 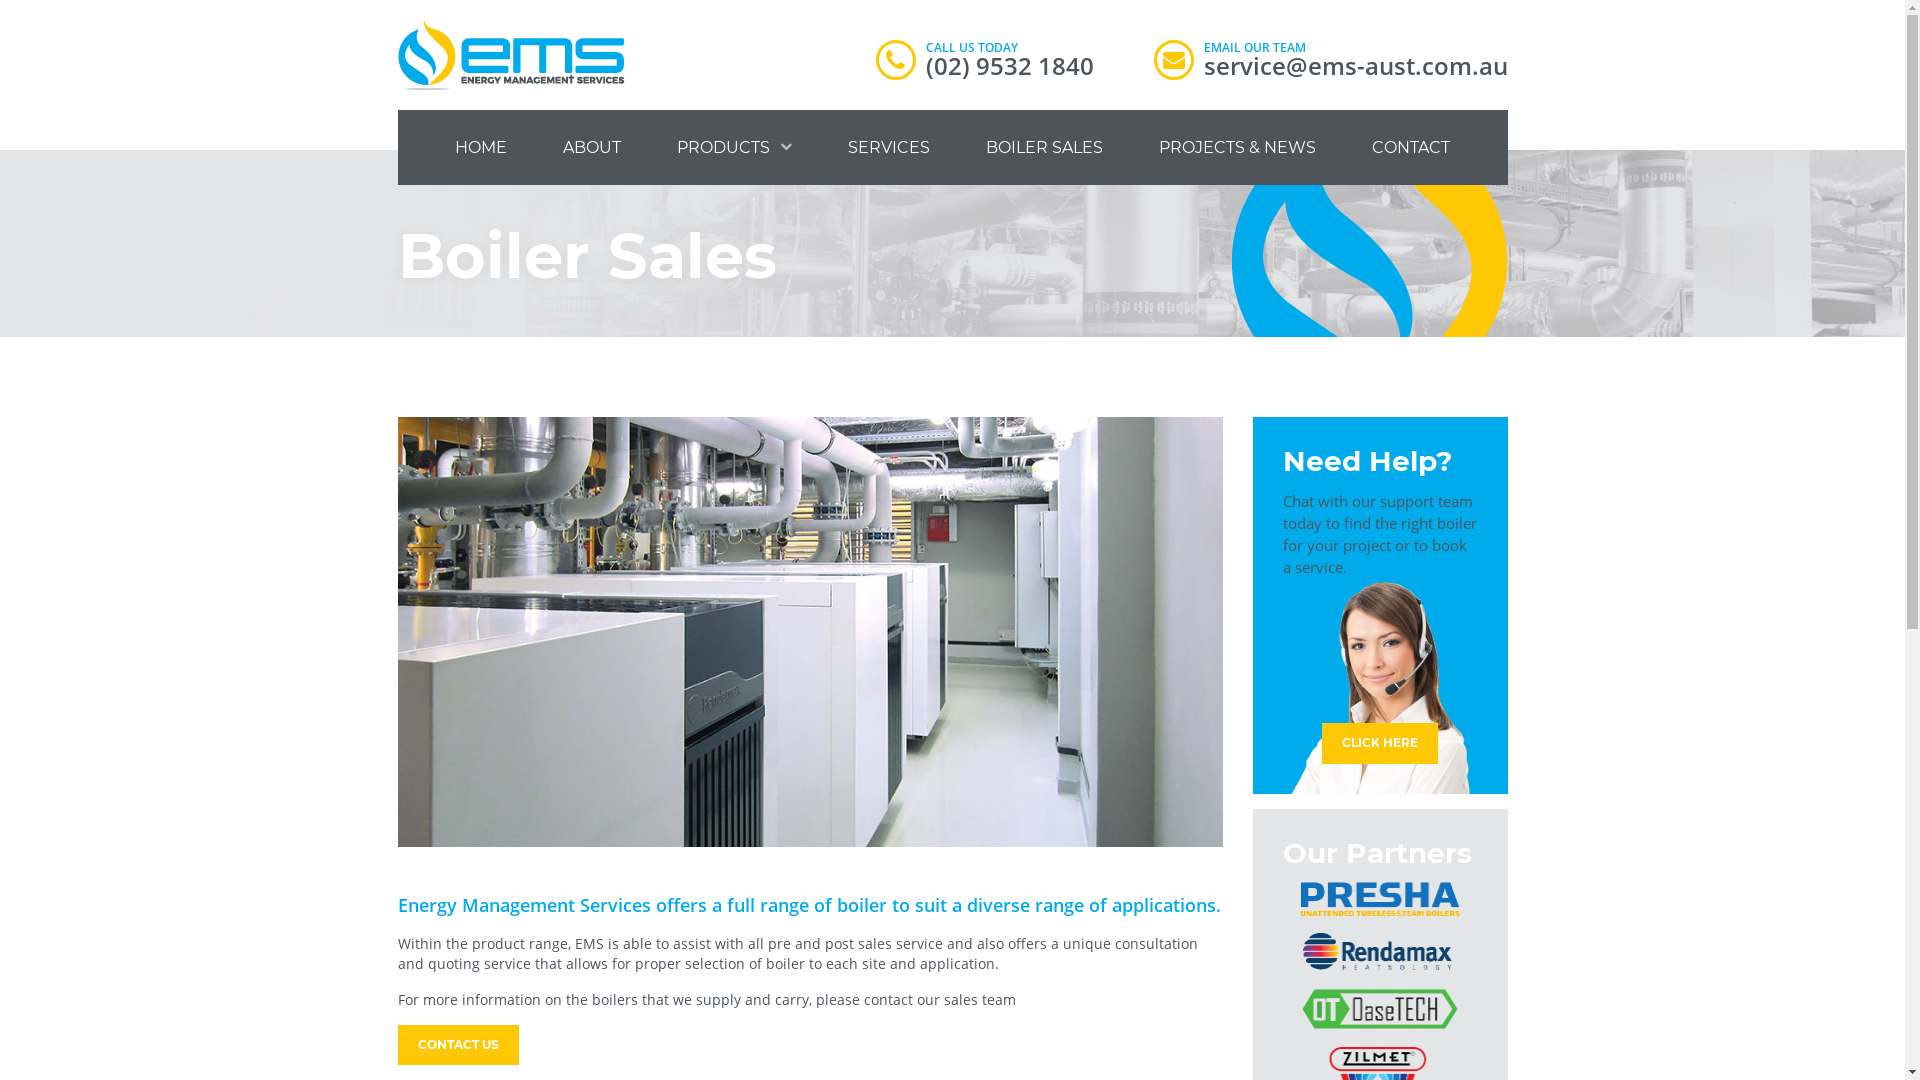 What do you see at coordinates (889, 148) in the screenshot?
I see `SERVICES` at bounding box center [889, 148].